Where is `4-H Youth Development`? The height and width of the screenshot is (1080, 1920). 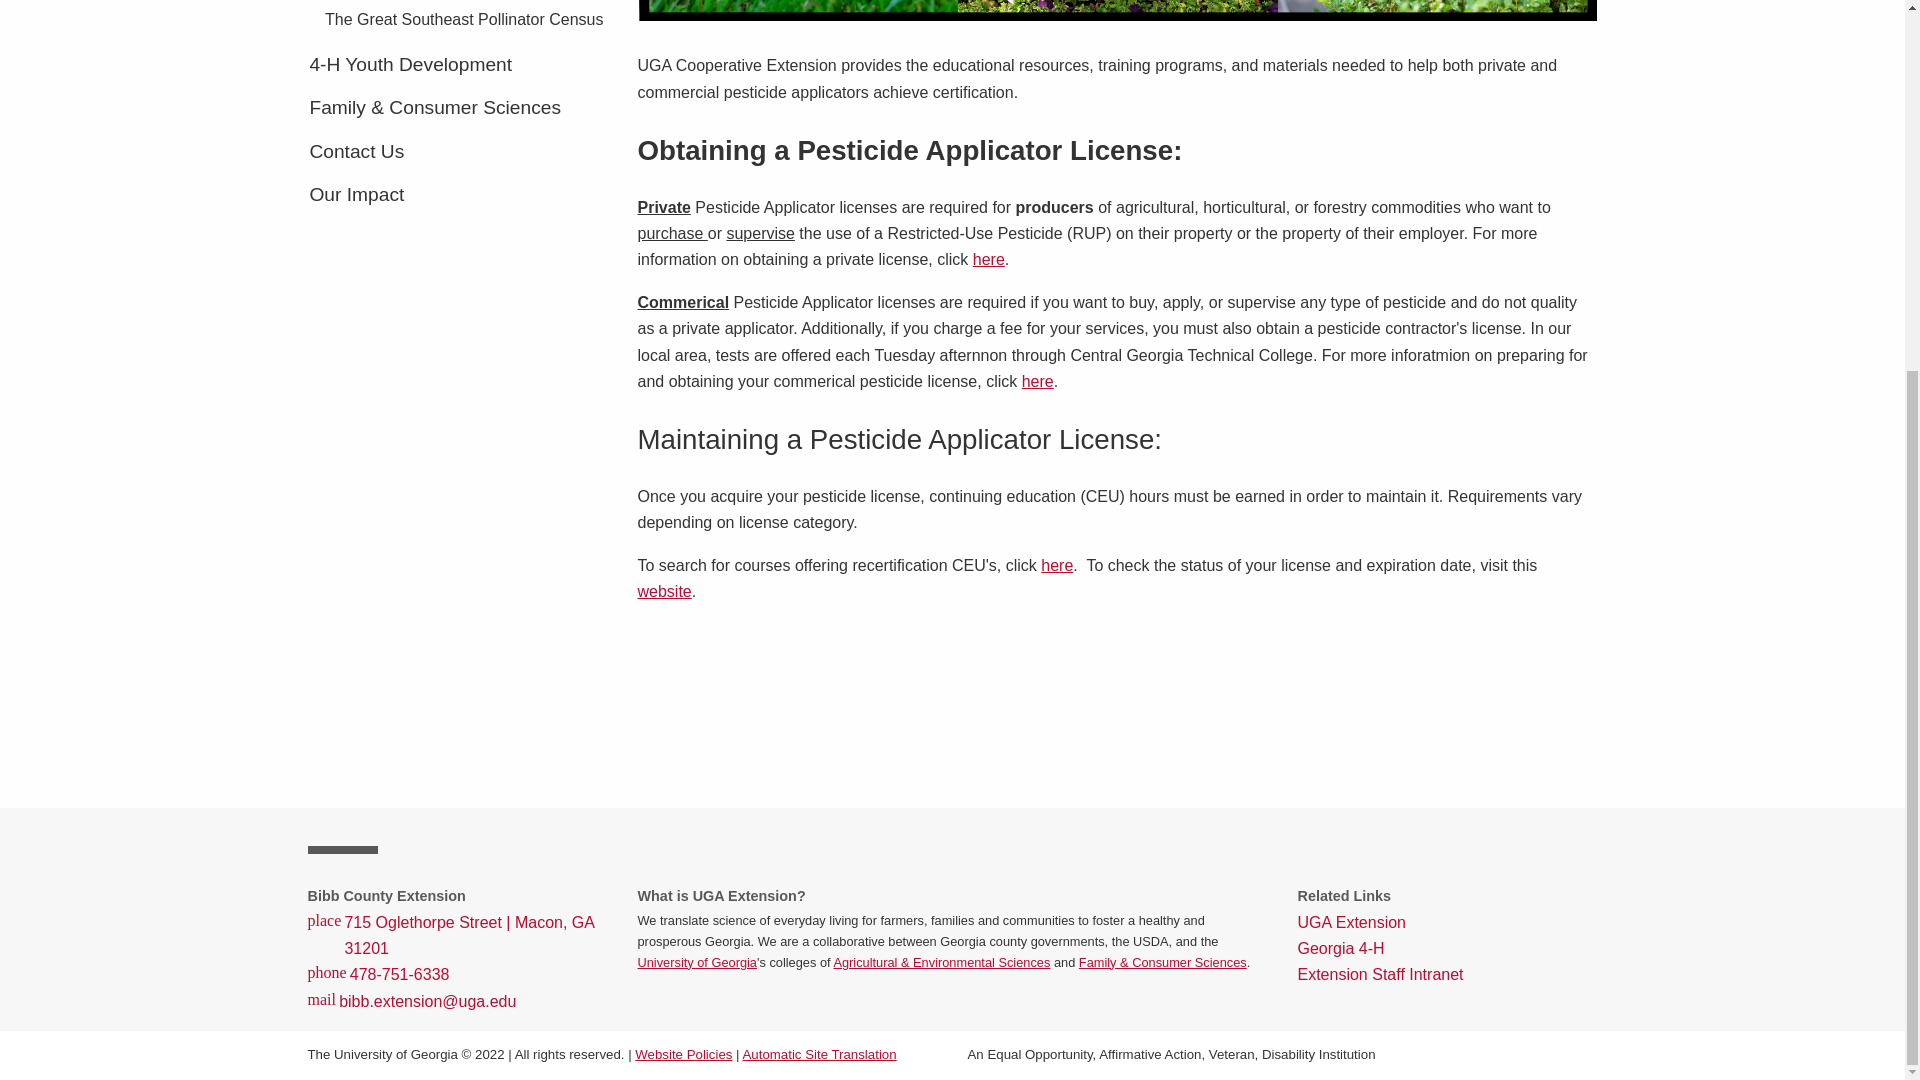
4-H Youth Development is located at coordinates (458, 64).